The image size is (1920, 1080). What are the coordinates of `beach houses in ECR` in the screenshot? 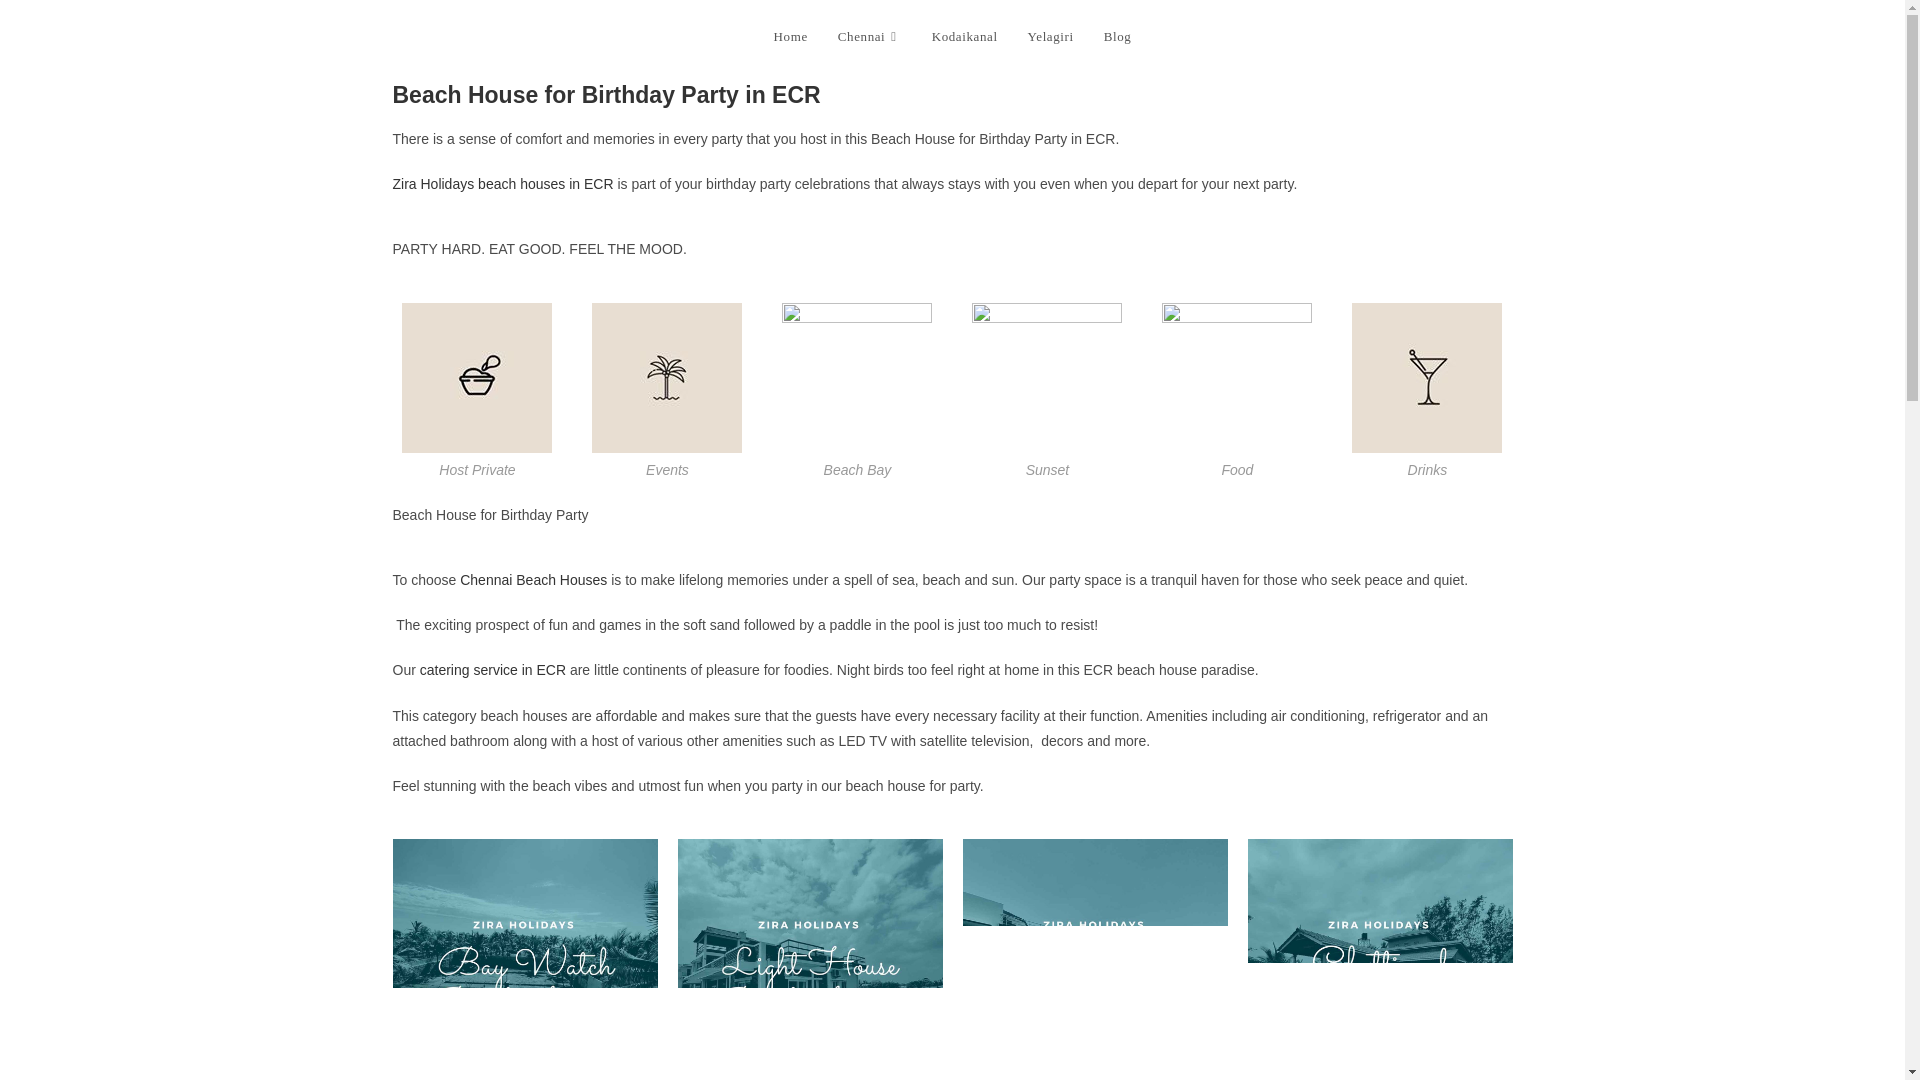 It's located at (545, 184).